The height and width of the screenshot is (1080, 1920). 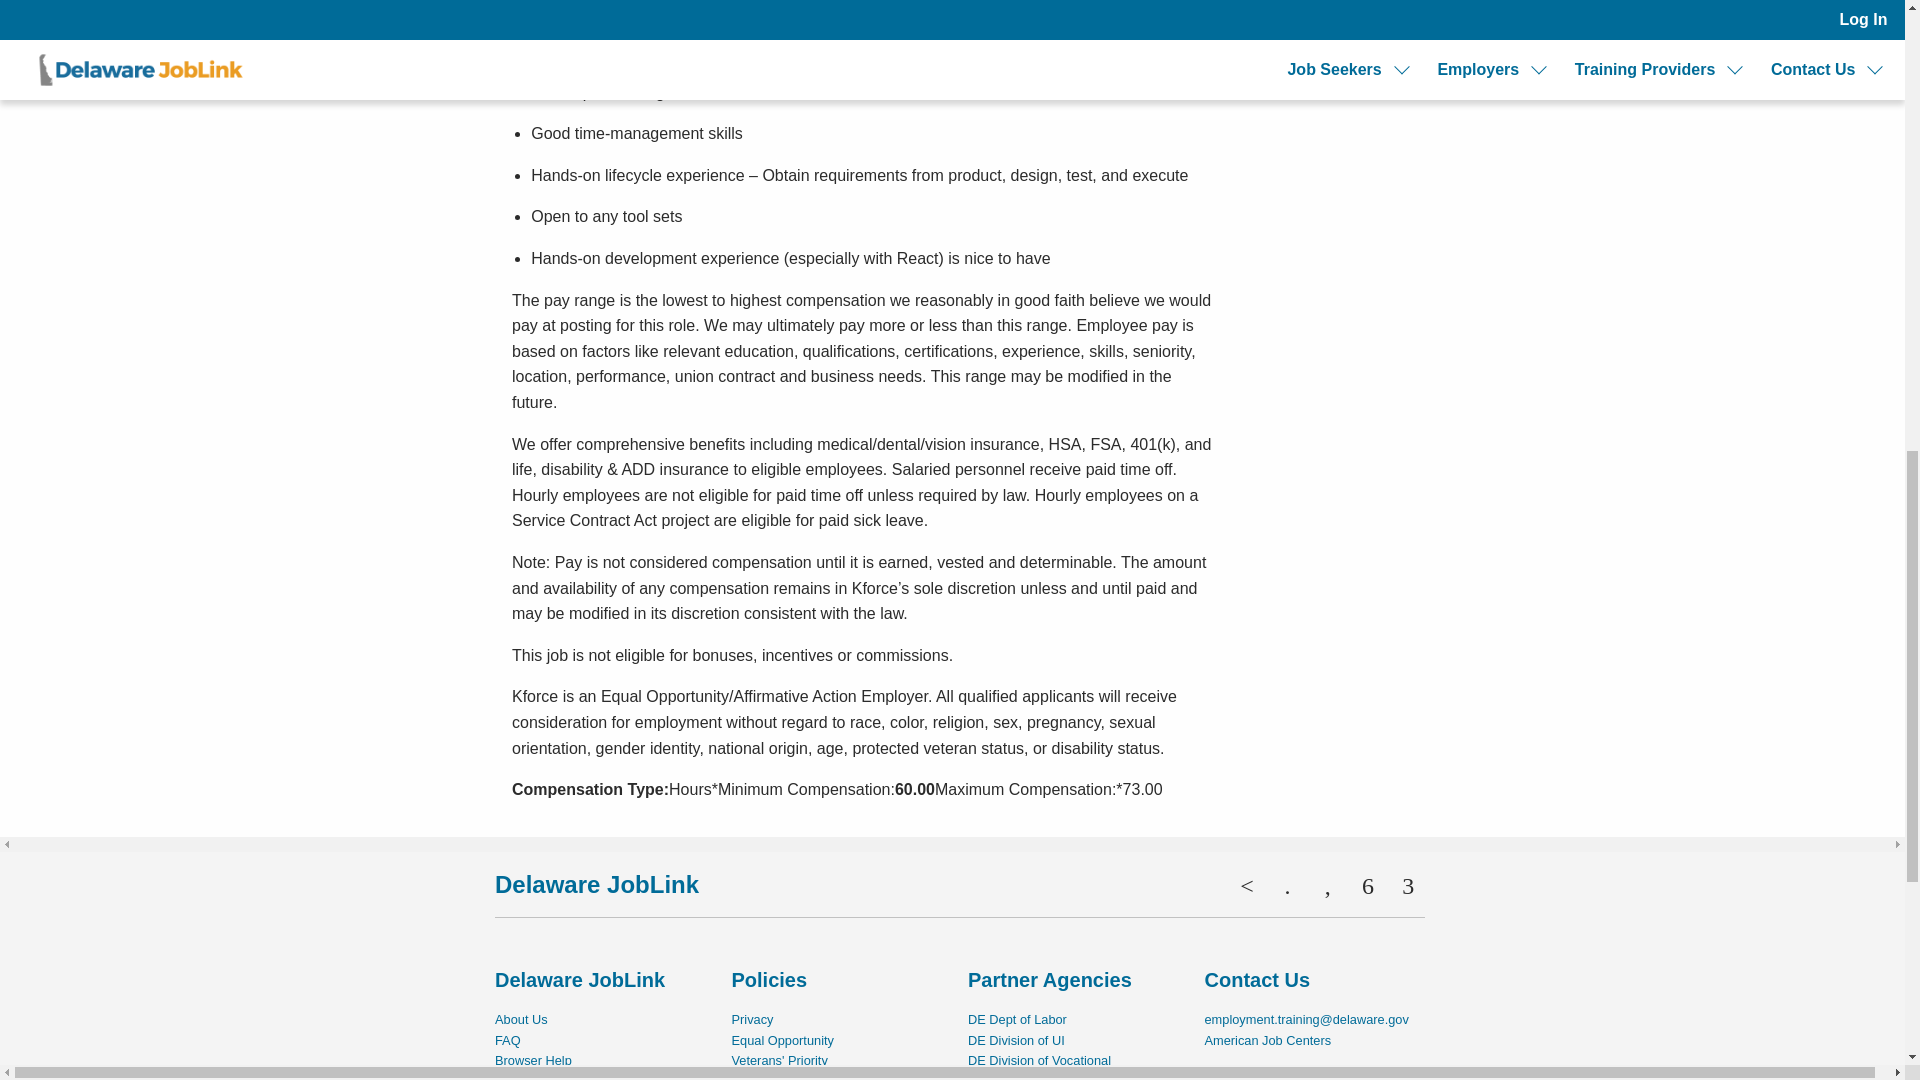 What do you see at coordinates (508, 1040) in the screenshot?
I see `FAQ` at bounding box center [508, 1040].